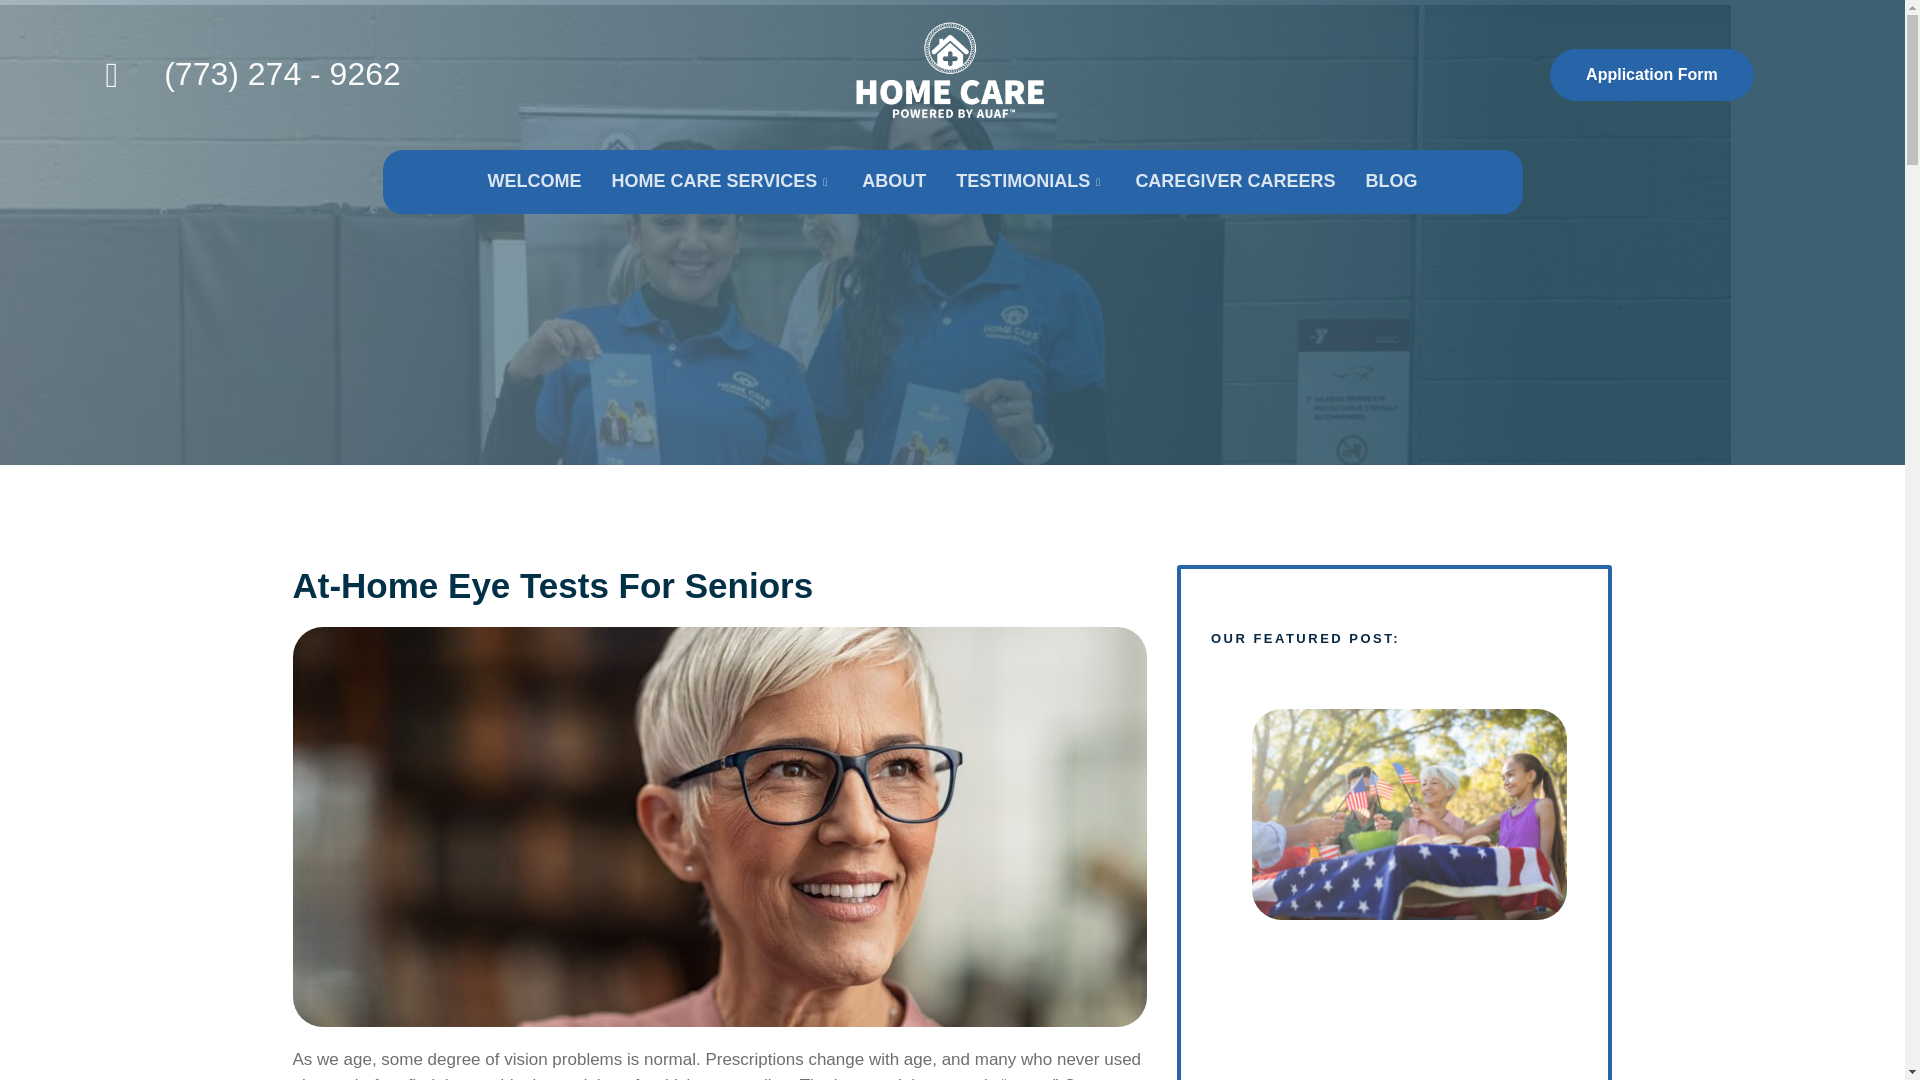 The image size is (1920, 1080). What do you see at coordinates (722, 182) in the screenshot?
I see `HOME CARE SERVICES` at bounding box center [722, 182].